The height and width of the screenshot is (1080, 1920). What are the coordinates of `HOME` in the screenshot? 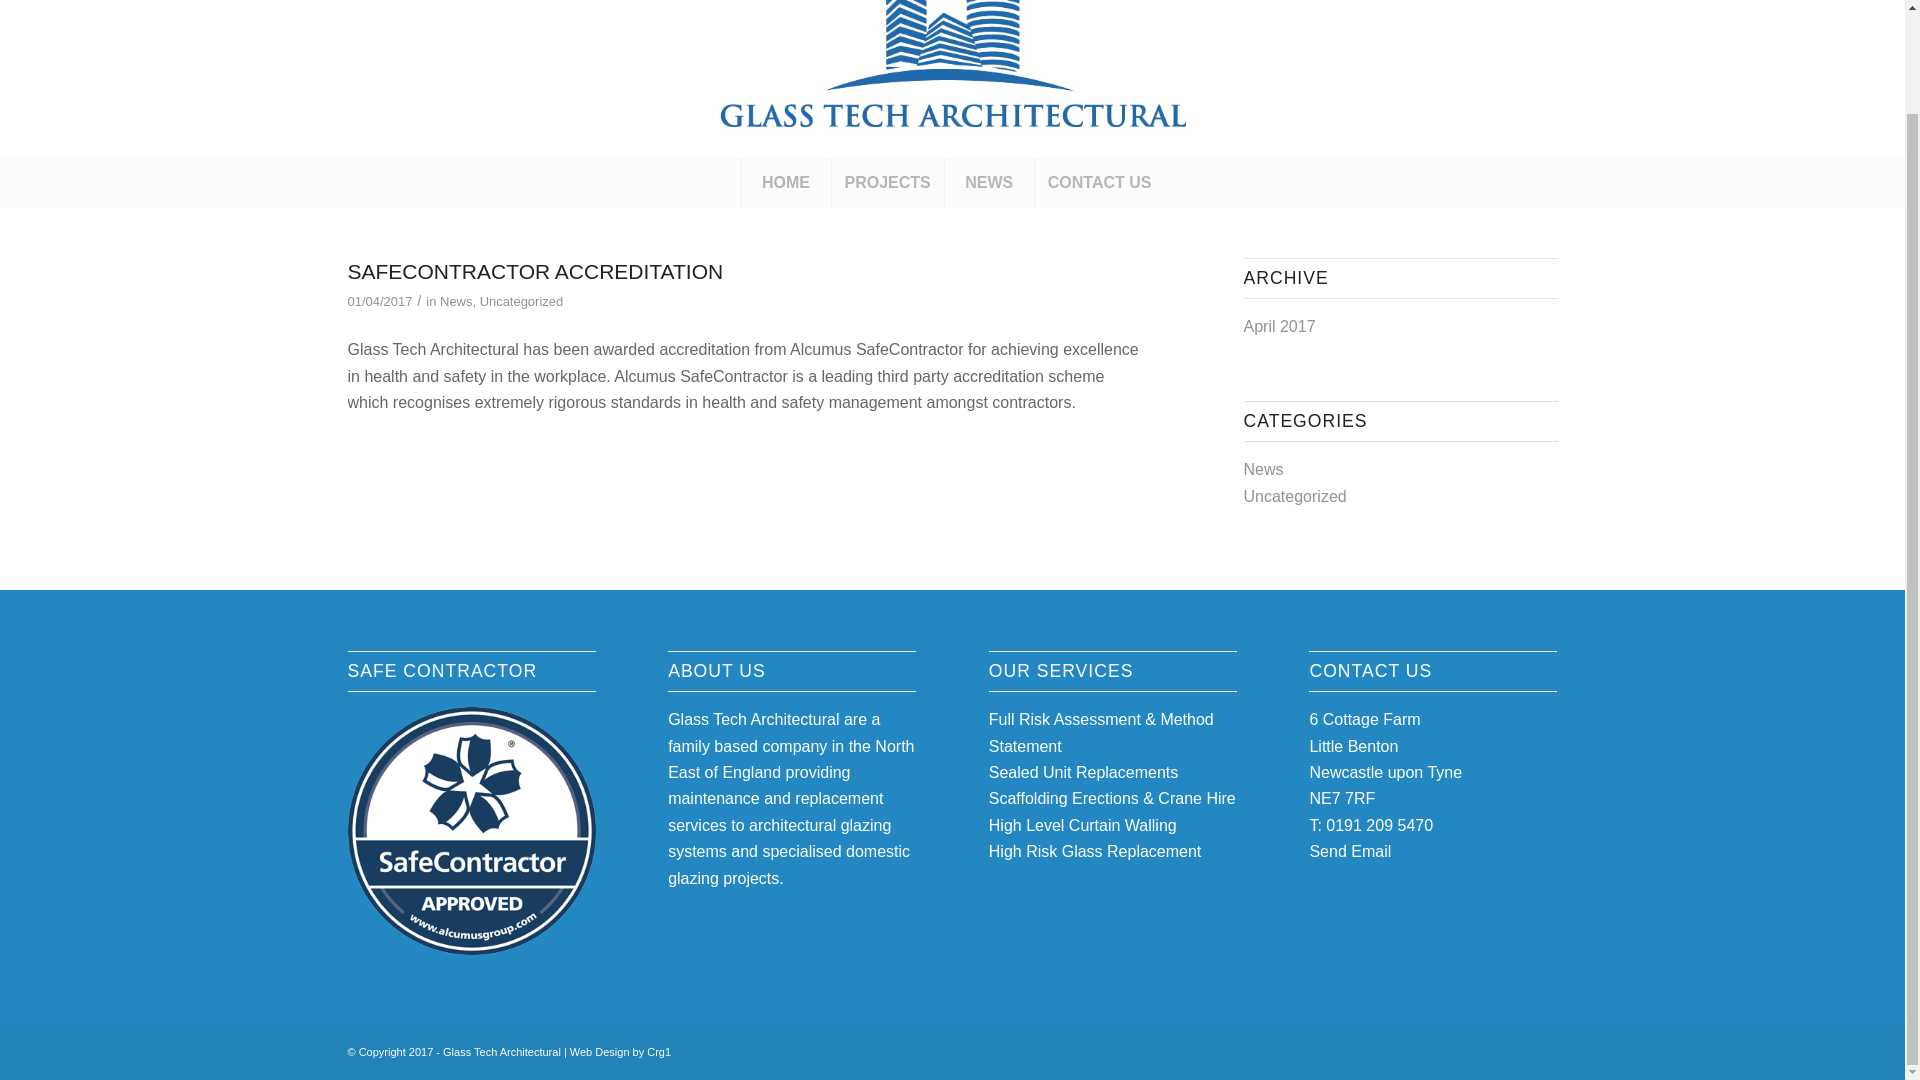 It's located at (786, 182).